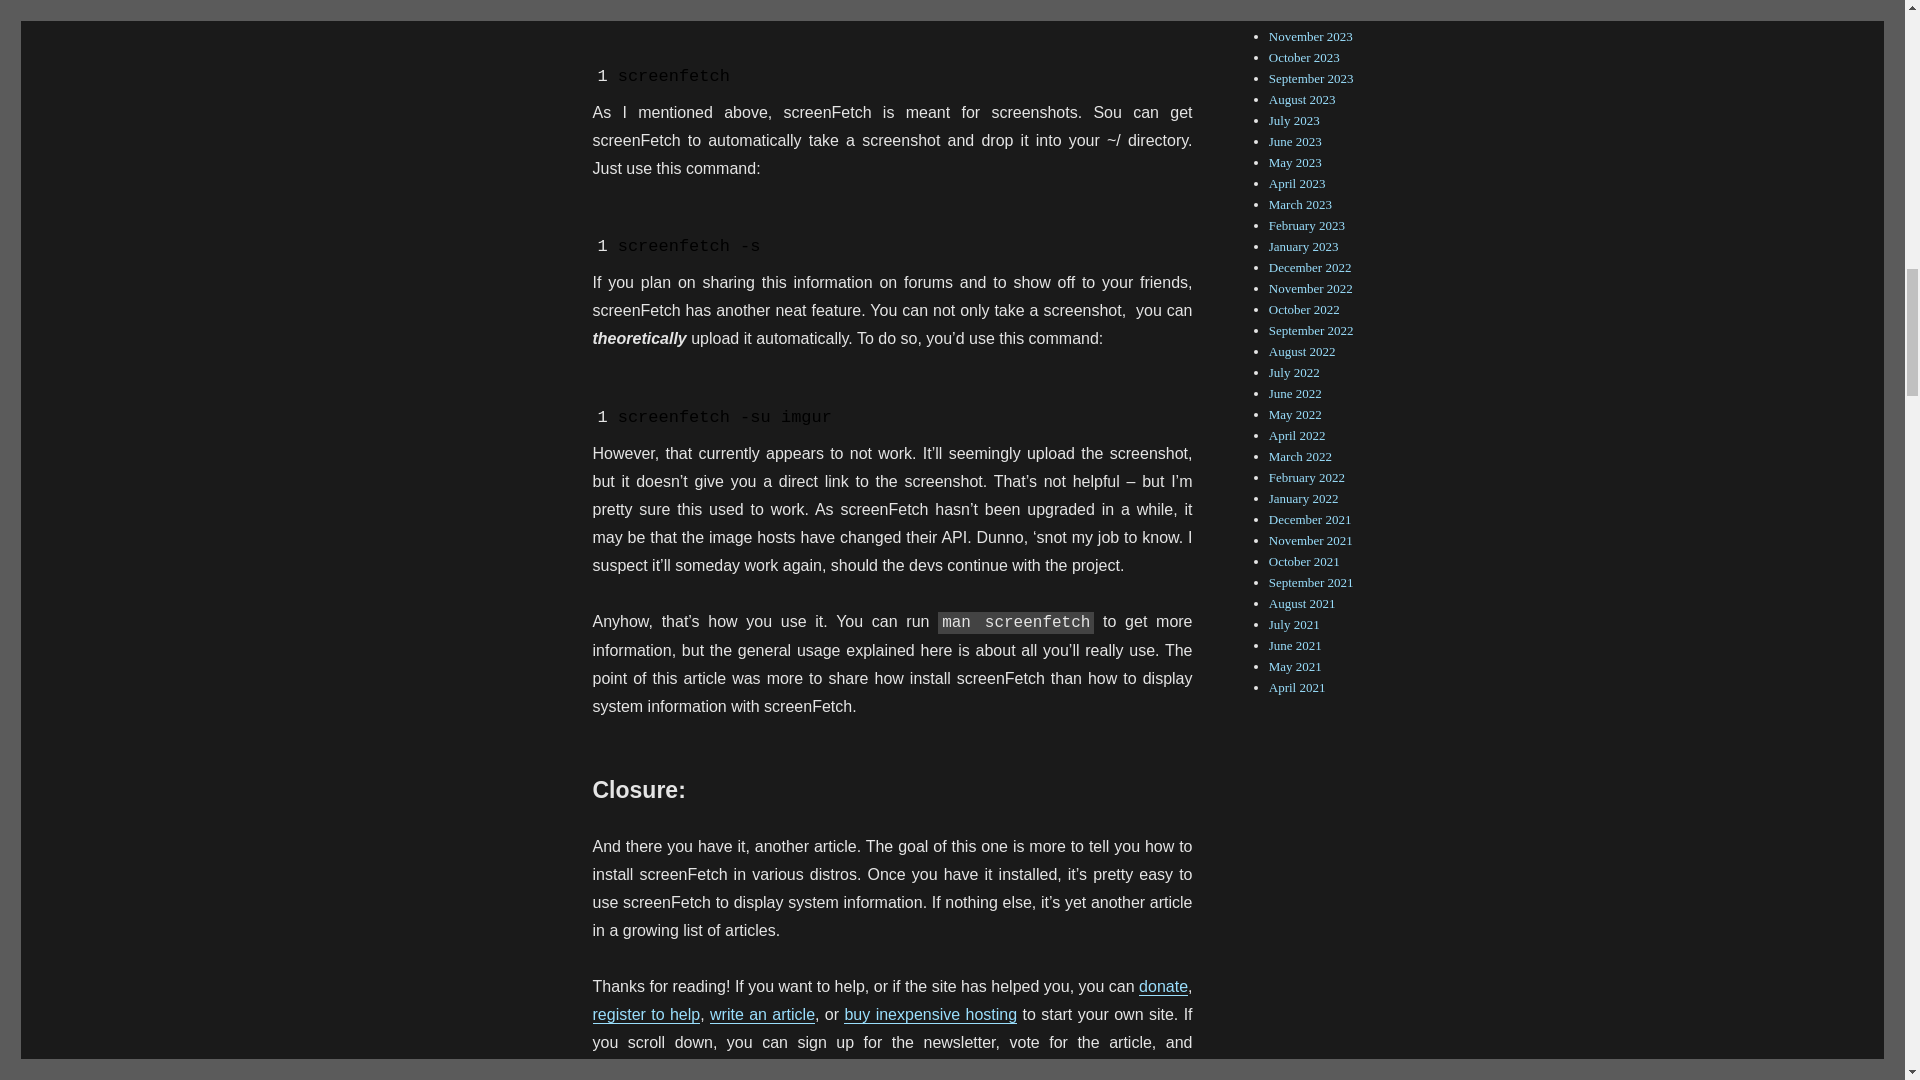 Image resolution: width=1920 pixels, height=1080 pixels. Describe the element at coordinates (762, 1014) in the screenshot. I see `write an article` at that location.